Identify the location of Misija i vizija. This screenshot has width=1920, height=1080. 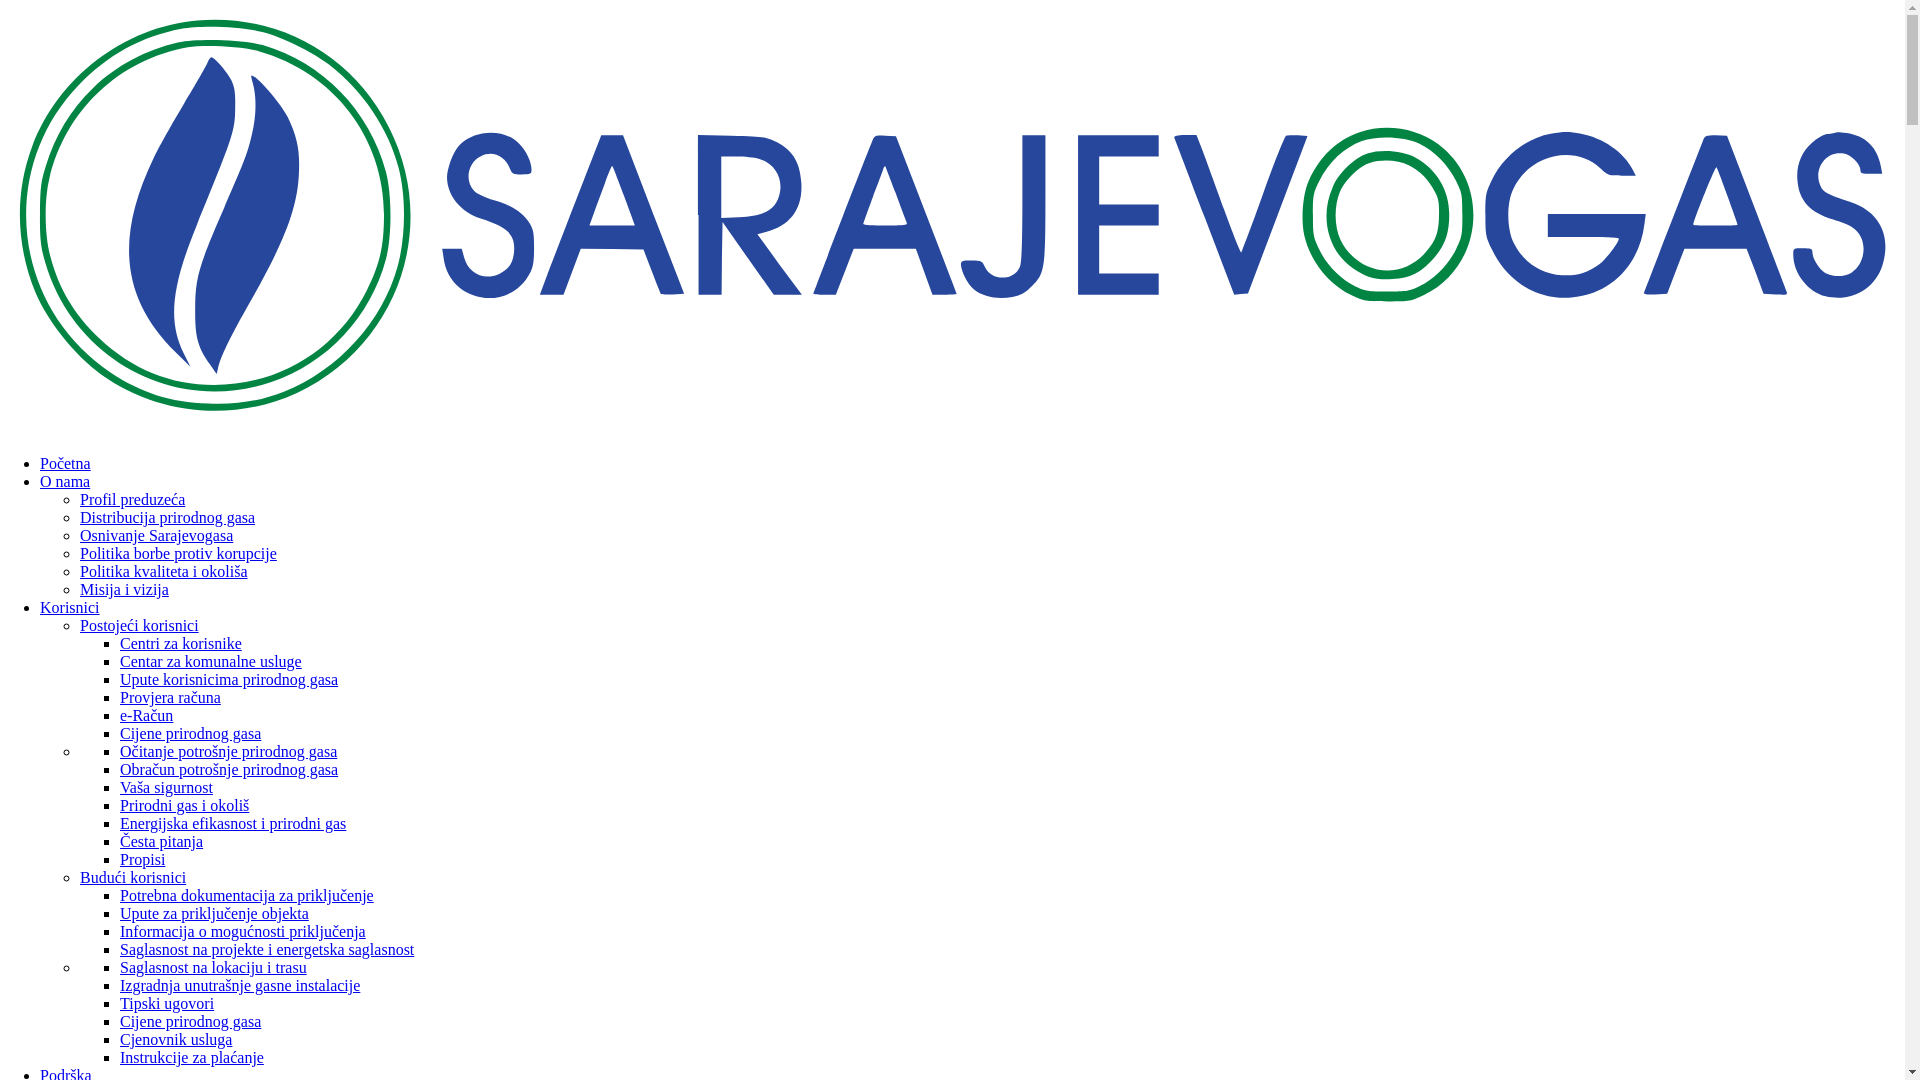
(124, 590).